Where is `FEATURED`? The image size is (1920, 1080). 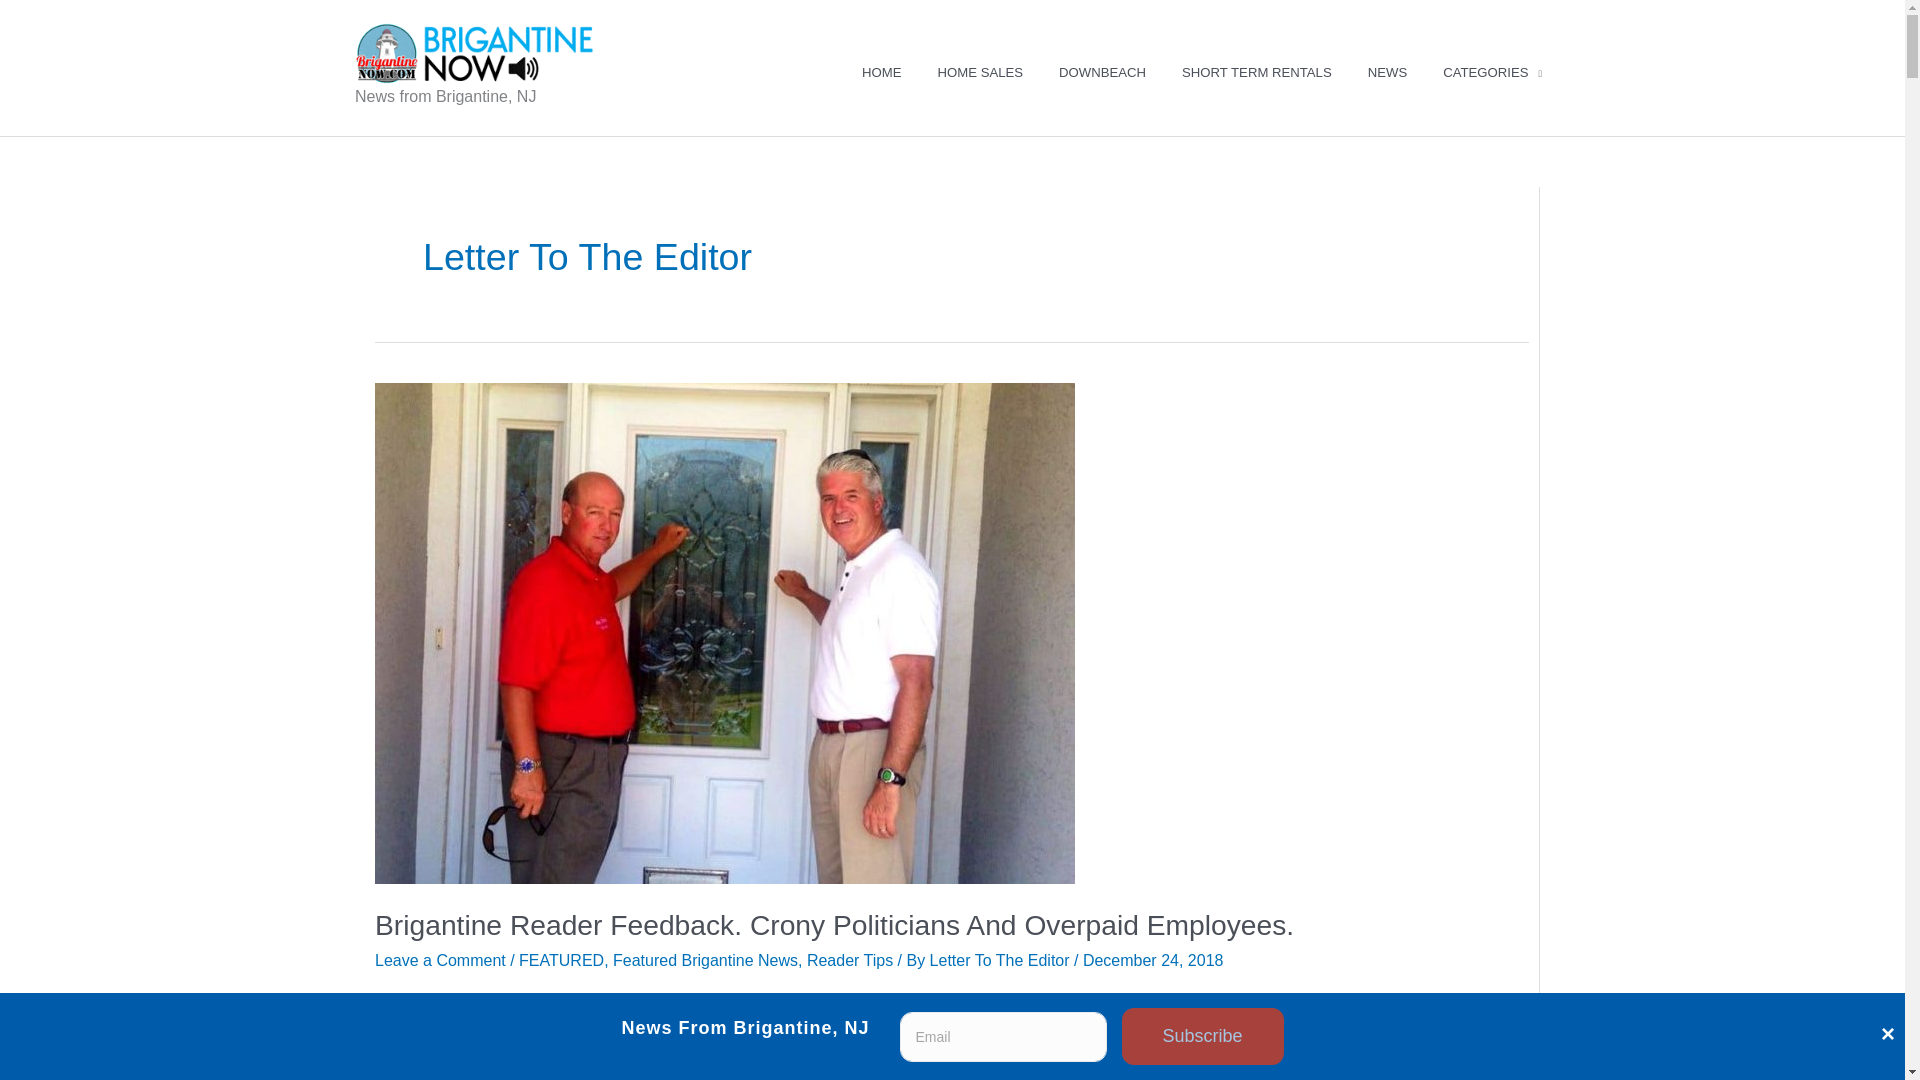
FEATURED is located at coordinates (561, 960).